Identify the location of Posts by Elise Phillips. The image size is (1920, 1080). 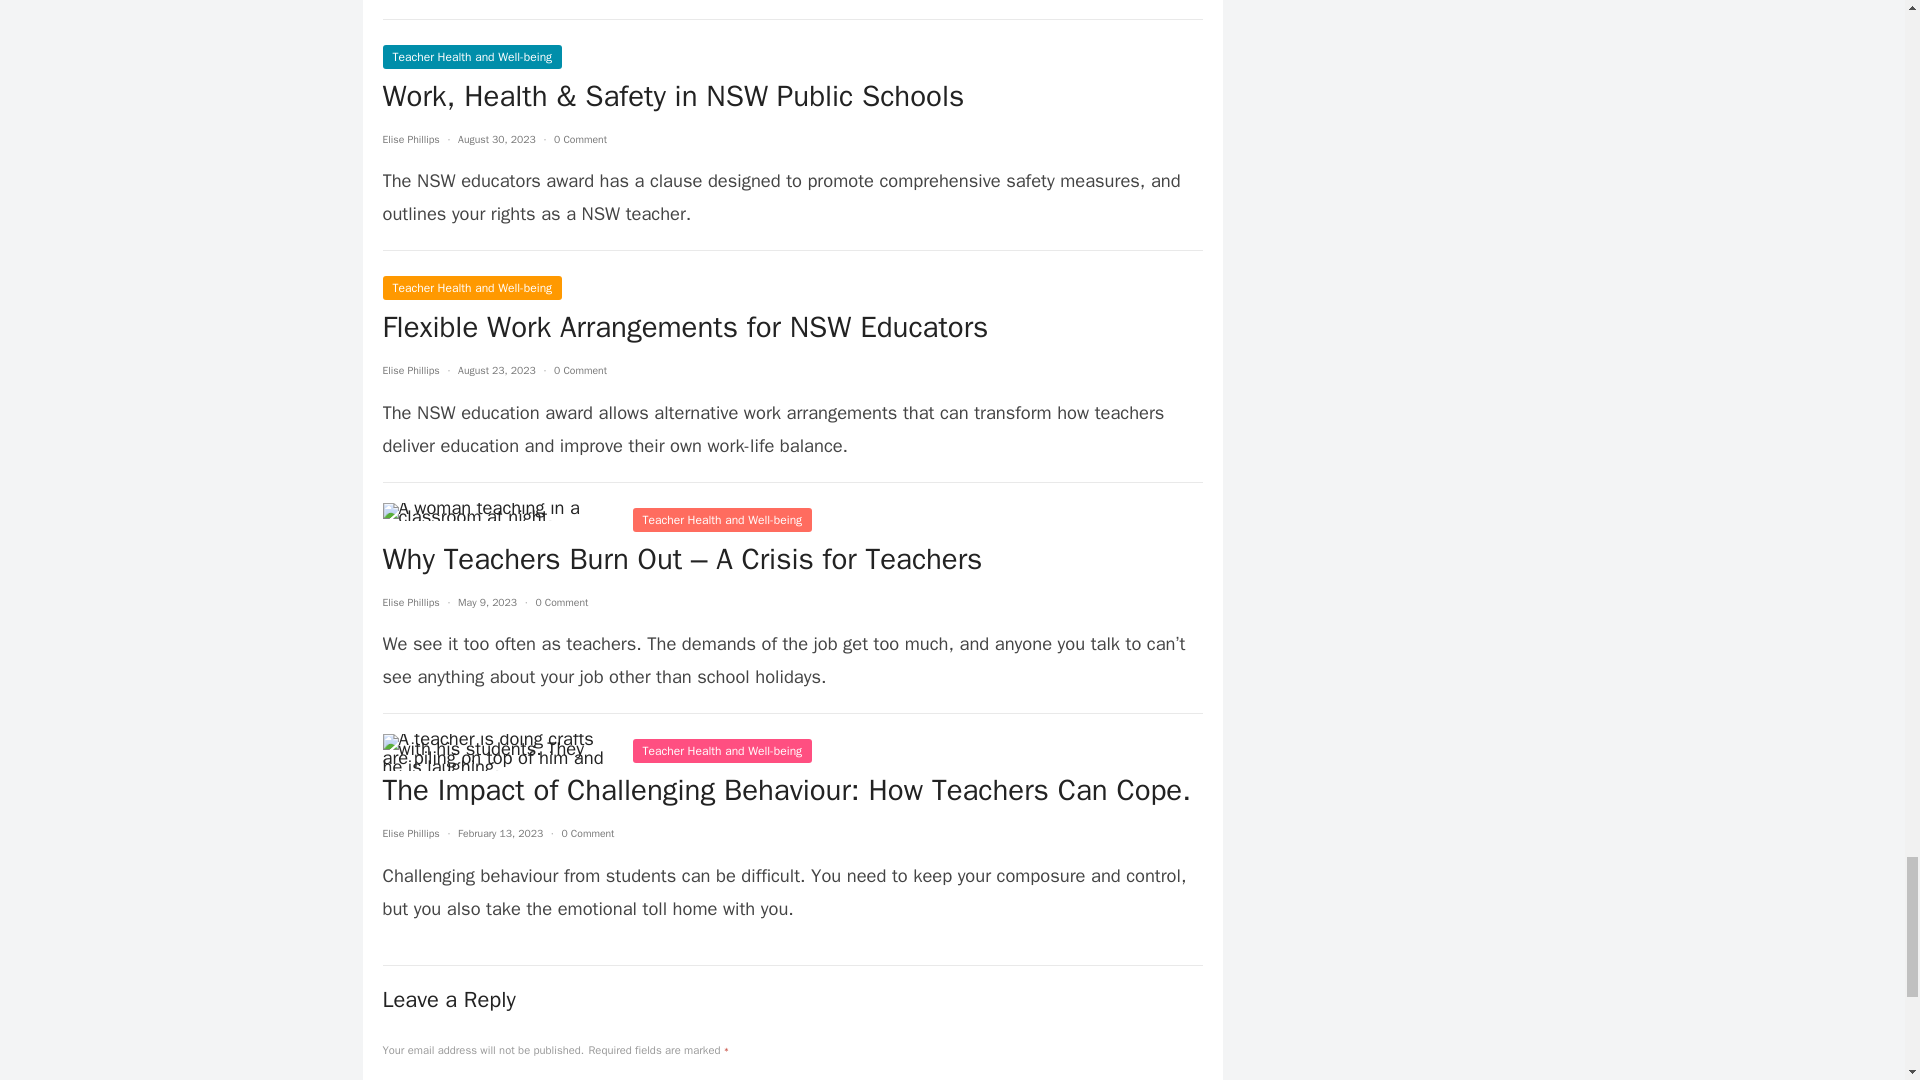
(410, 602).